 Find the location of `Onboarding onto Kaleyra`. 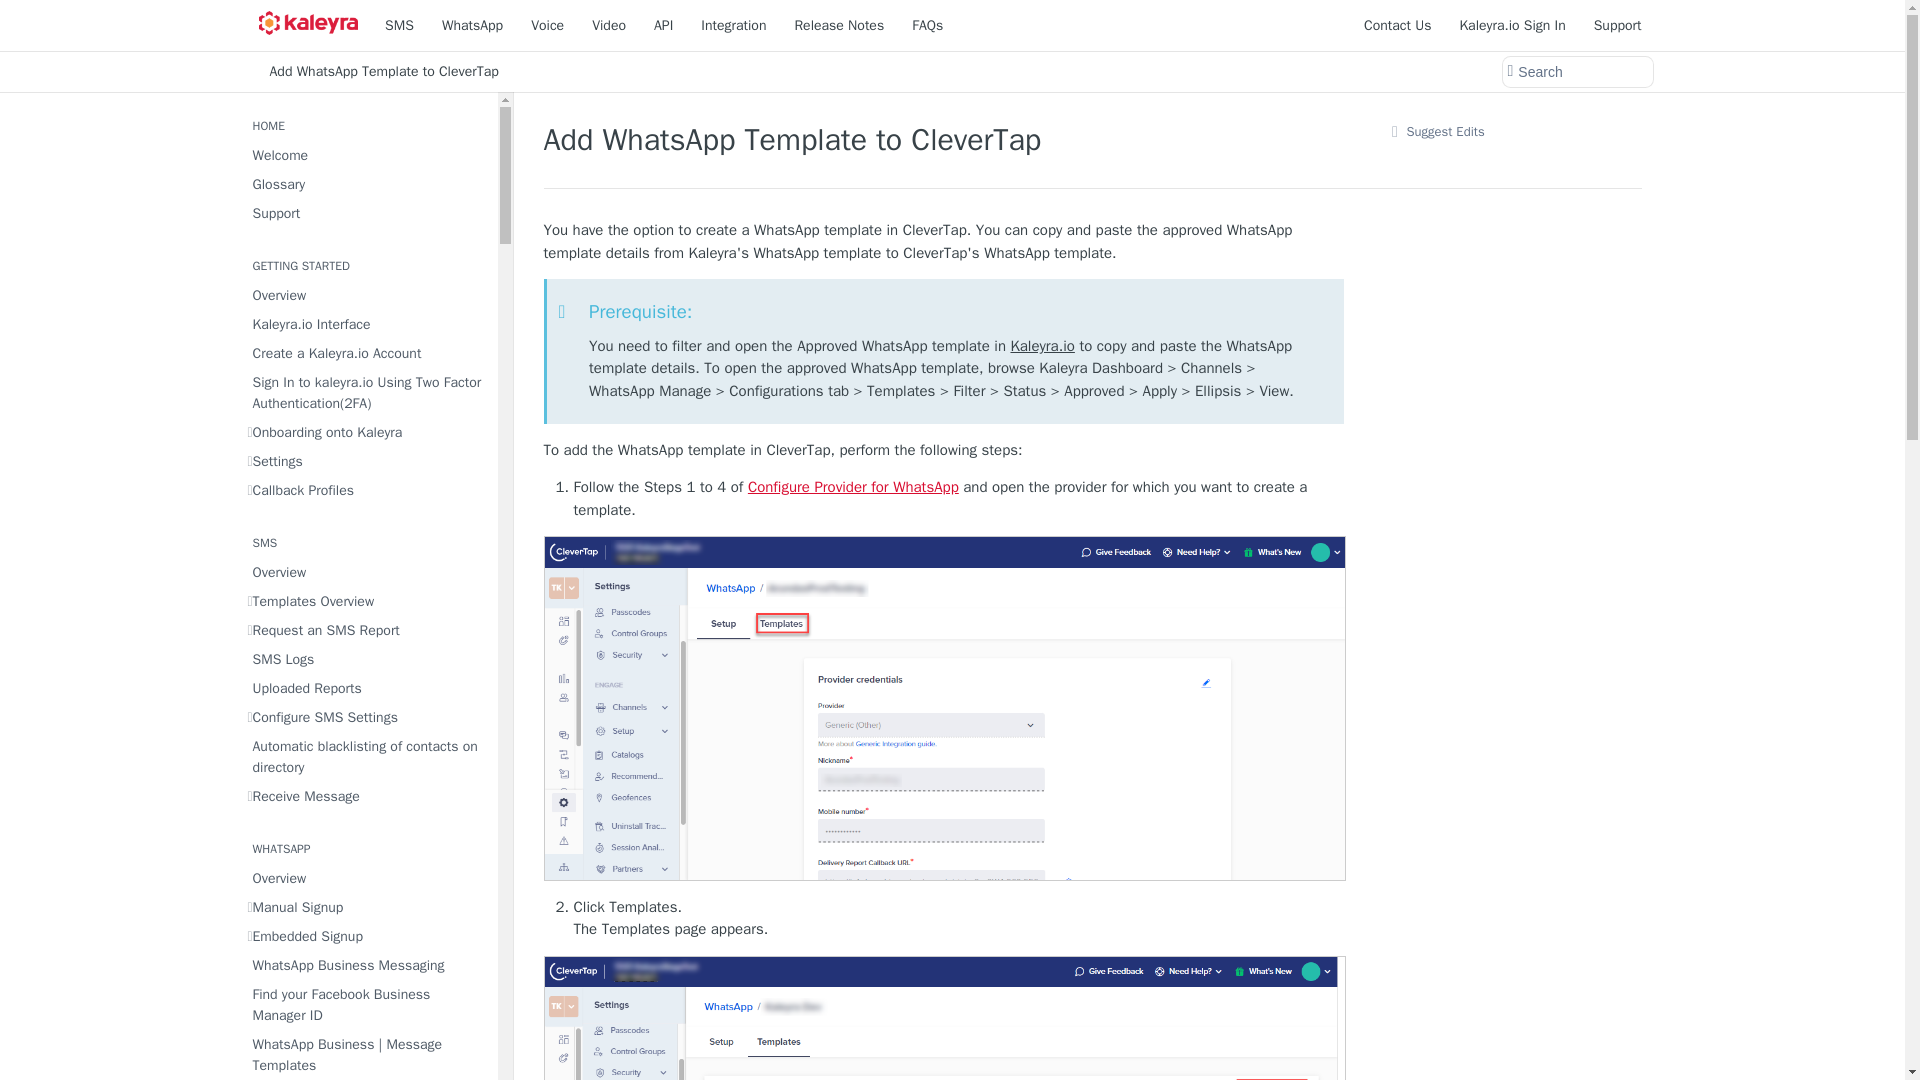

Onboarding onto Kaleyra is located at coordinates (366, 432).